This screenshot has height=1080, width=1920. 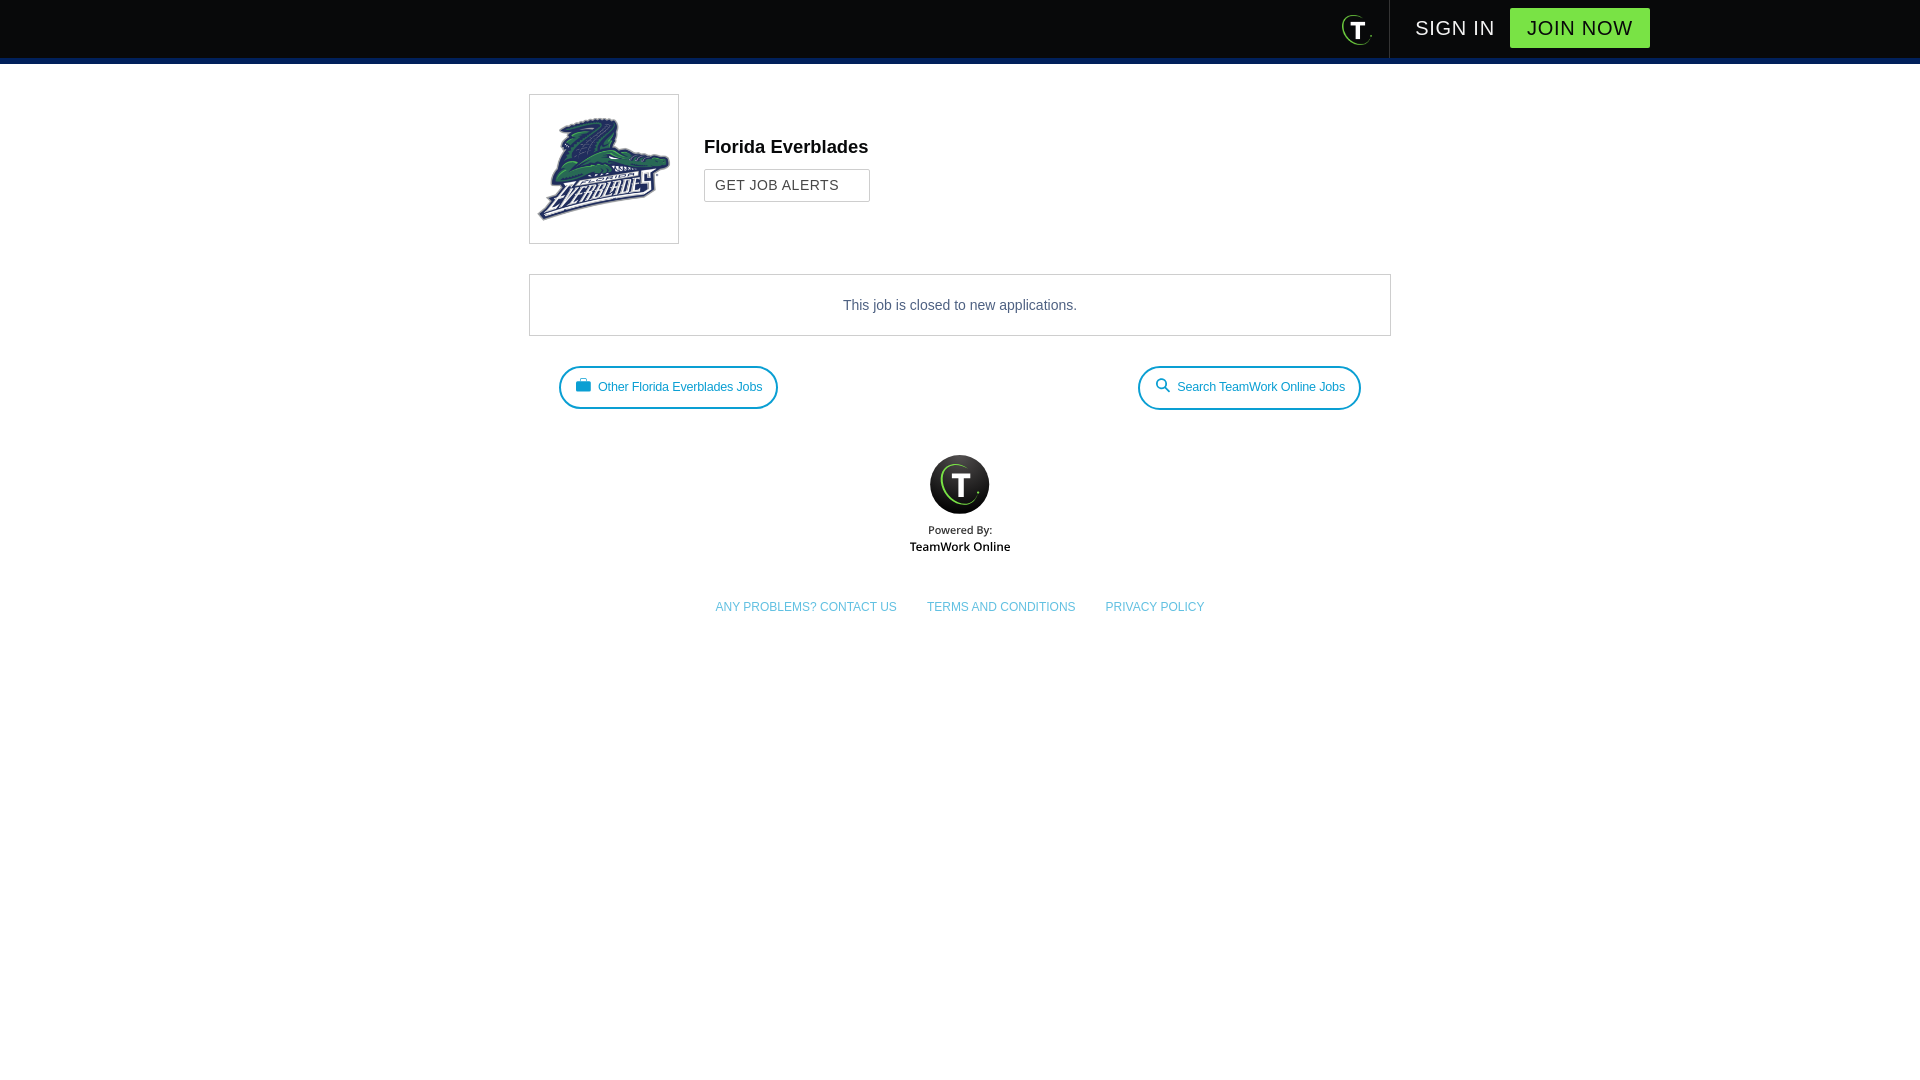 I want to click on Other Florida Everblades Jobs, so click(x=668, y=388).